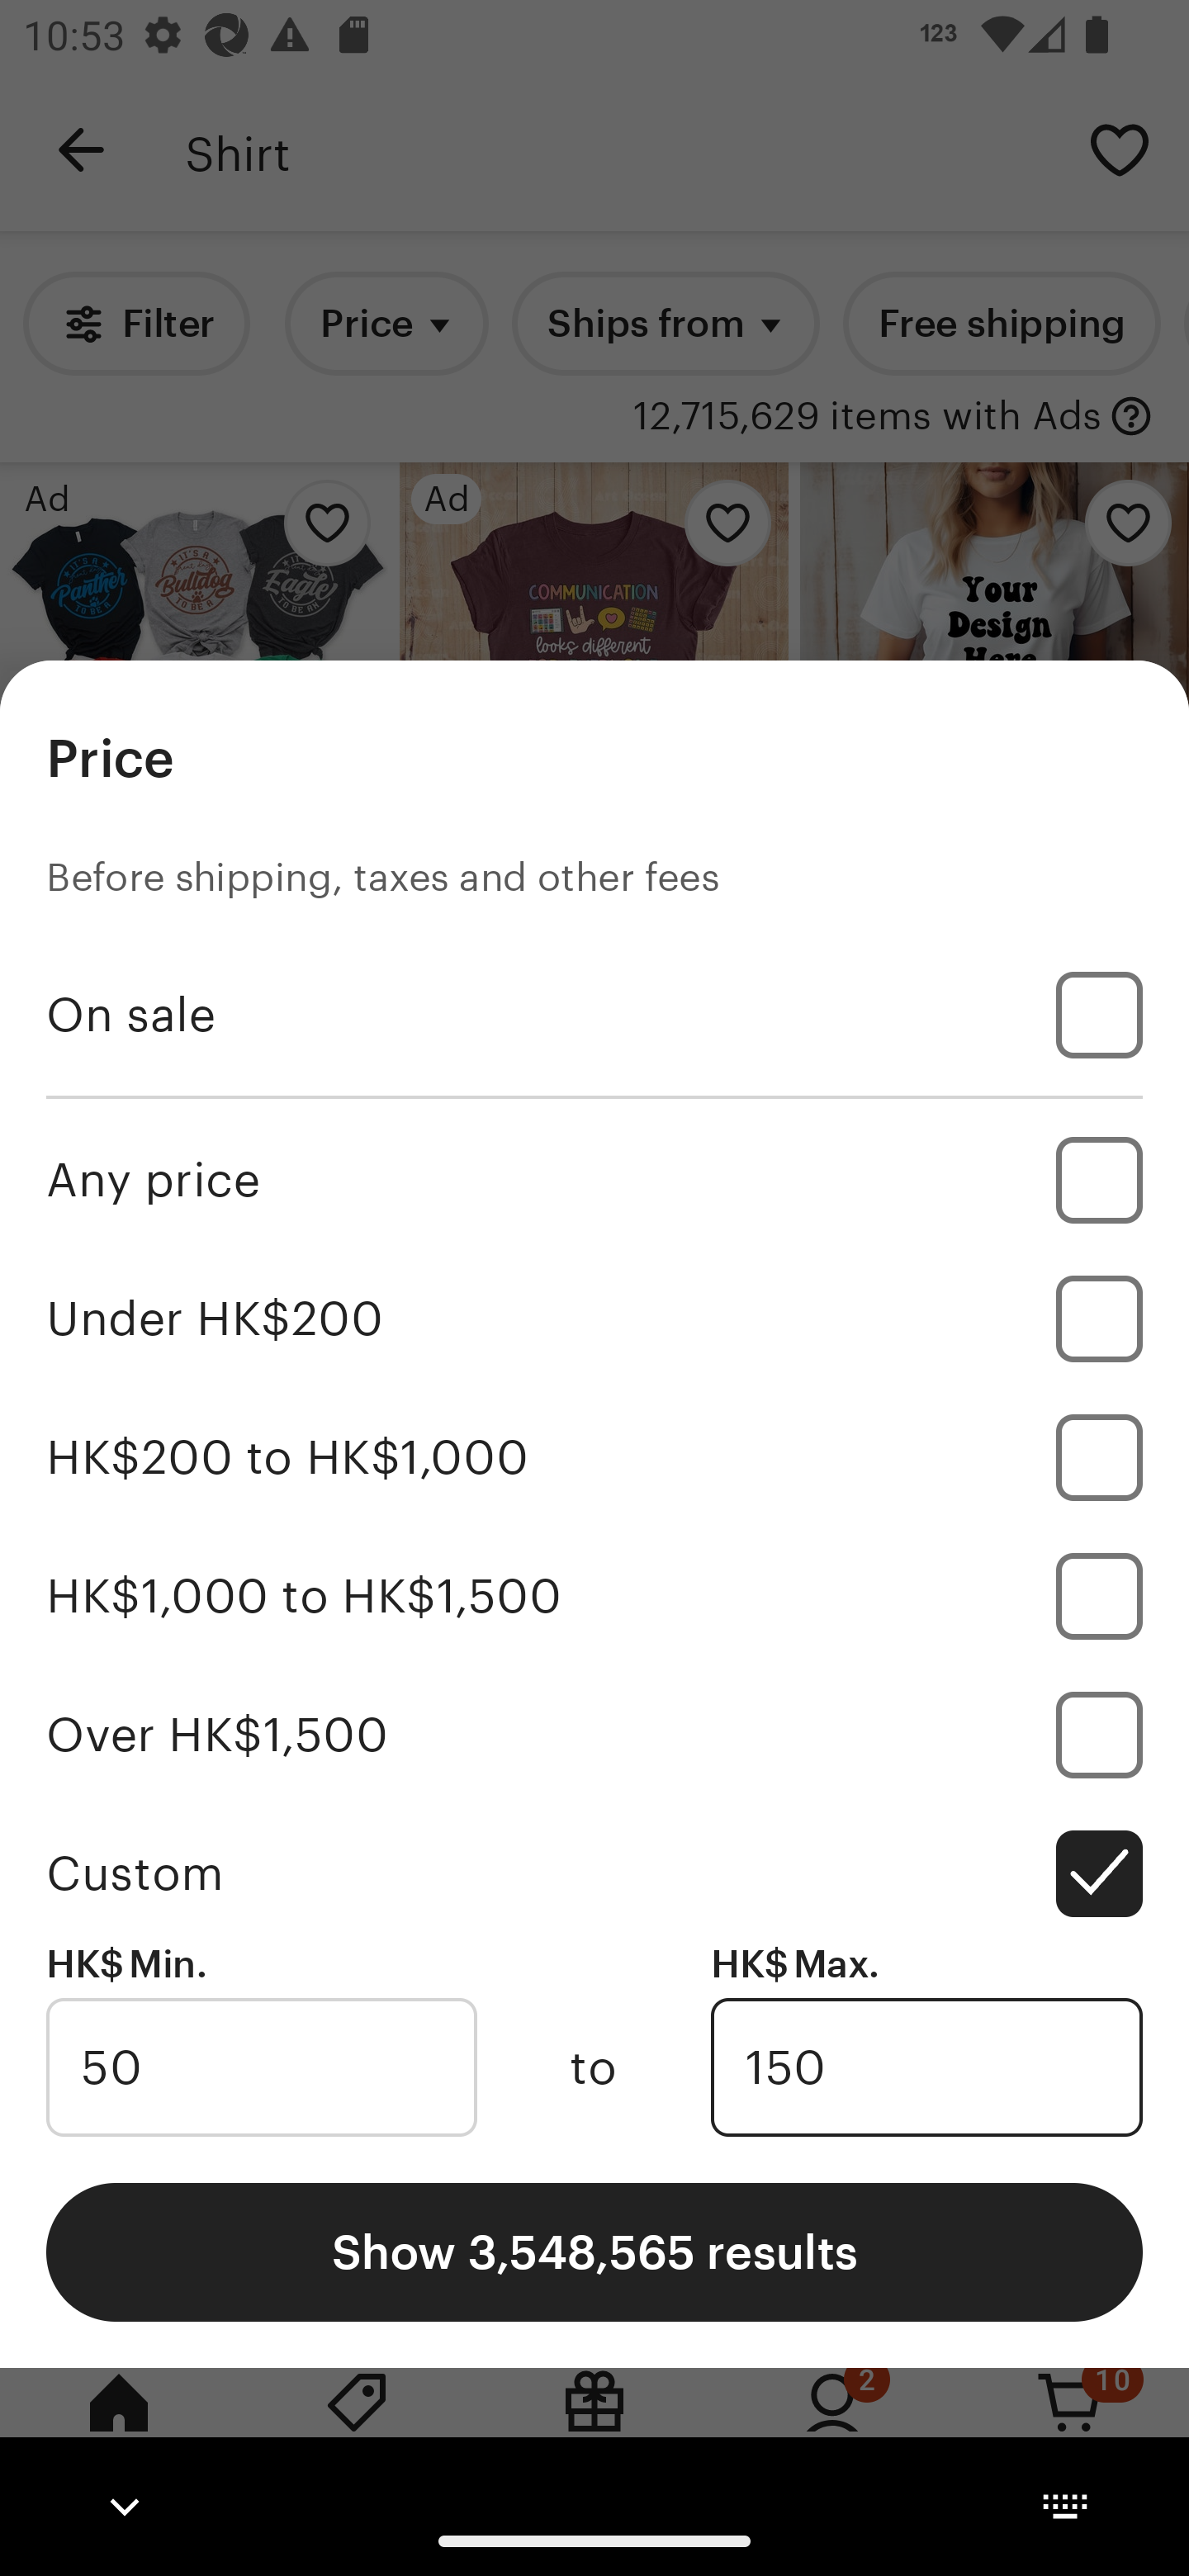 The height and width of the screenshot is (2576, 1189). What do you see at coordinates (594, 1873) in the screenshot?
I see `Custom` at bounding box center [594, 1873].